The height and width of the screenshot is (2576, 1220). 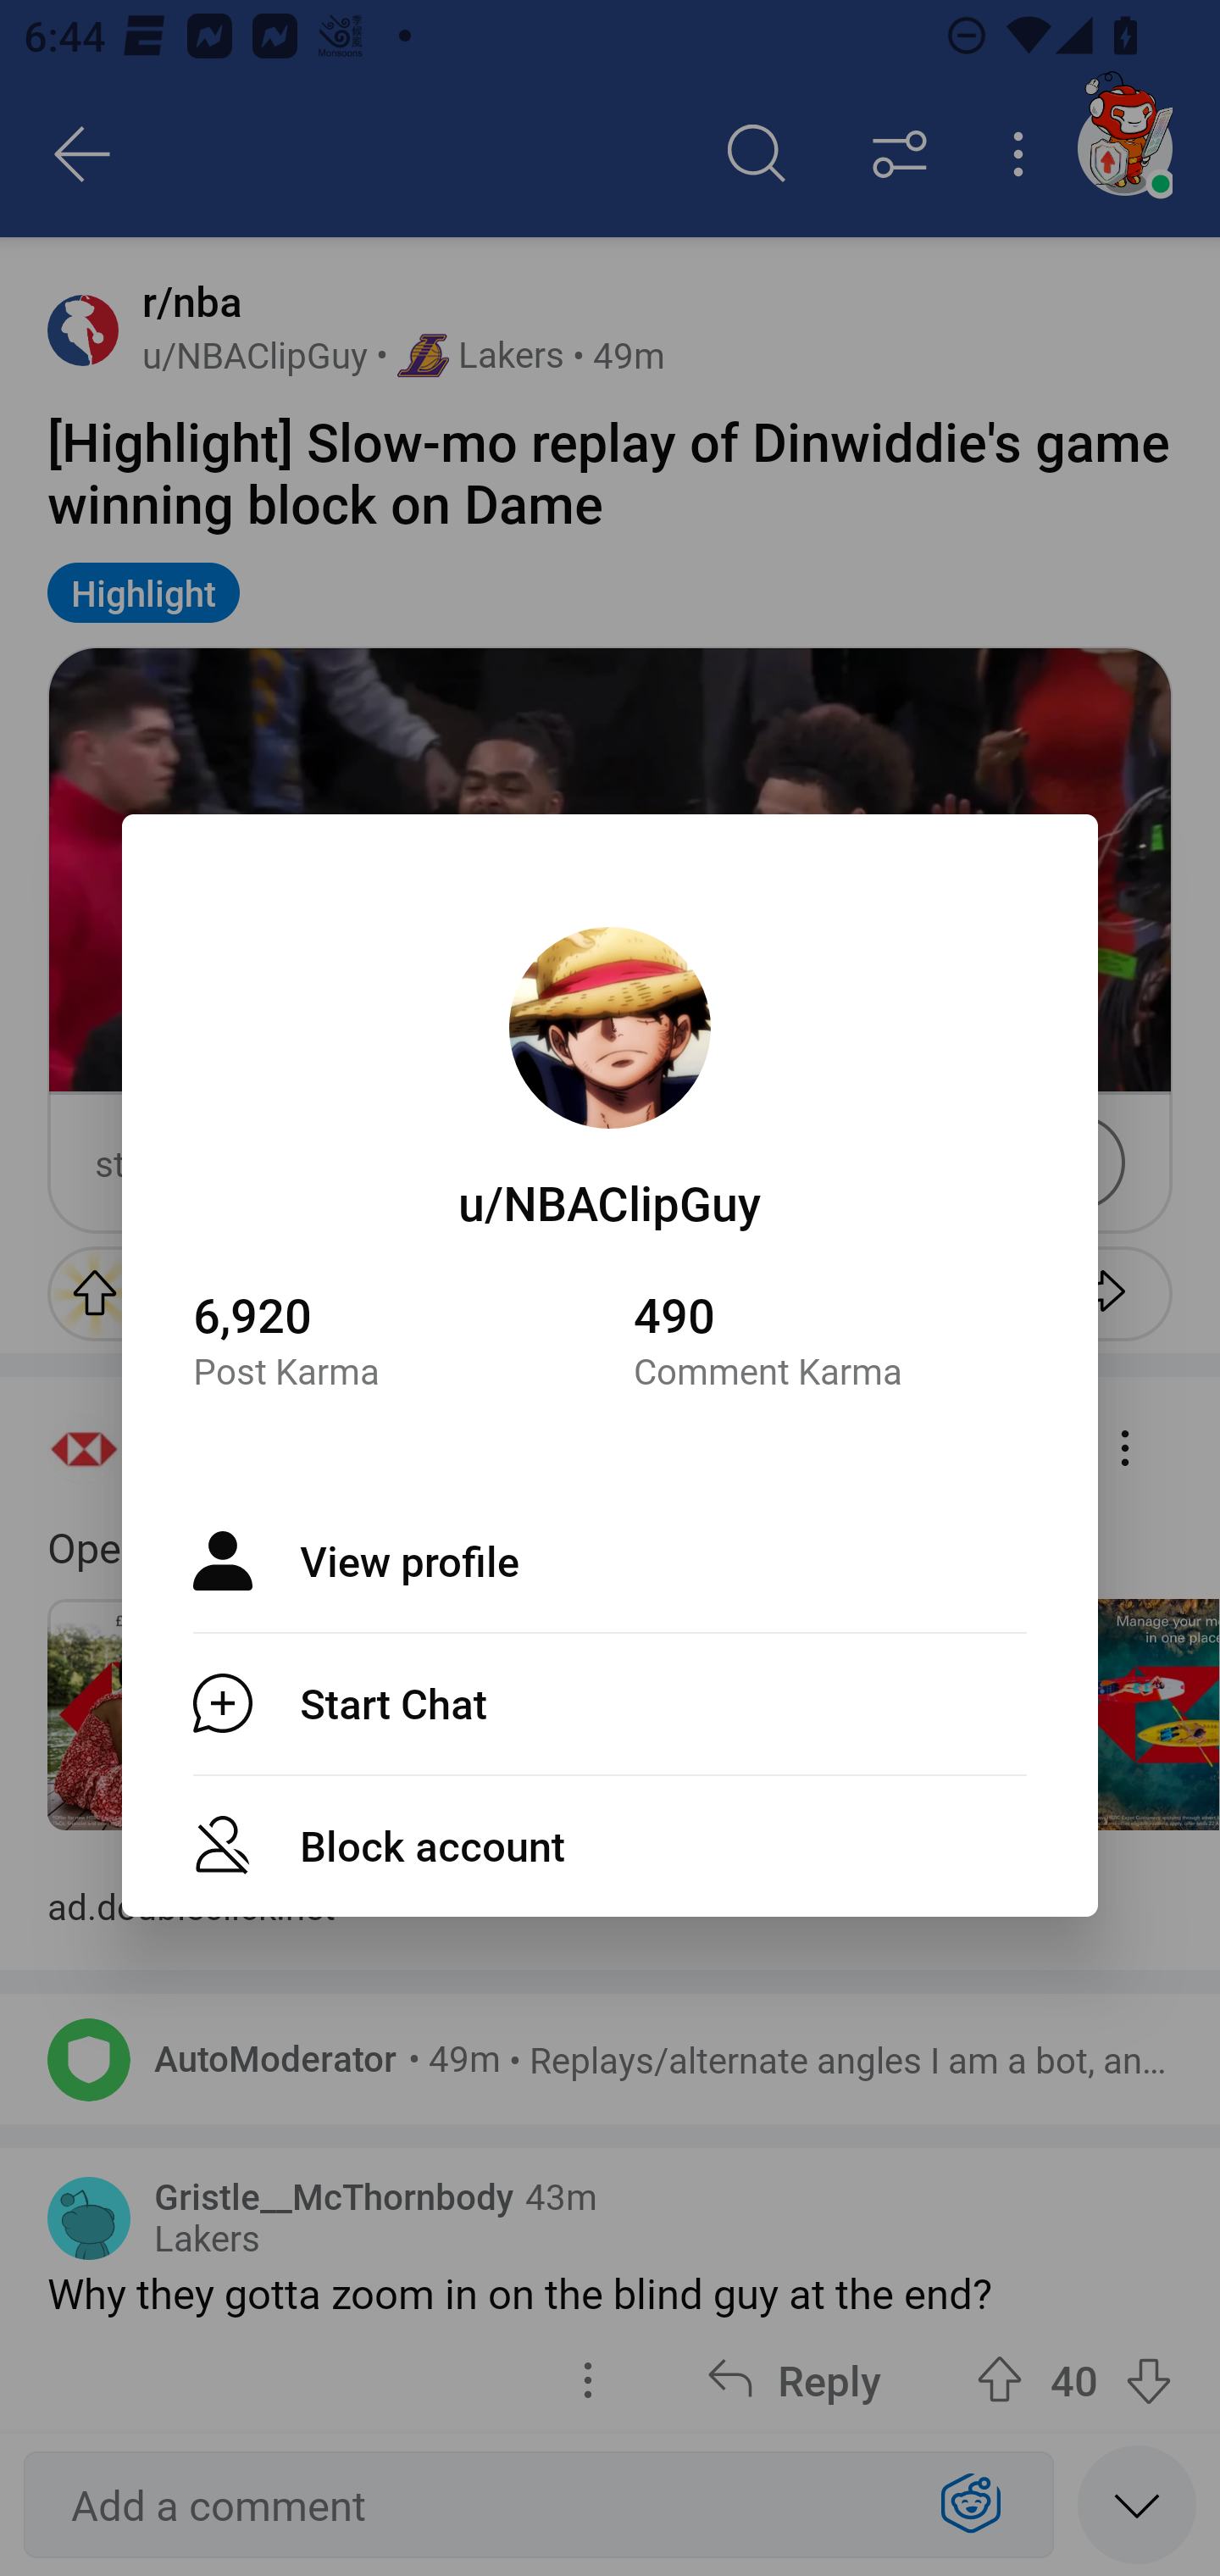 I want to click on Start Chat, so click(x=610, y=1703).